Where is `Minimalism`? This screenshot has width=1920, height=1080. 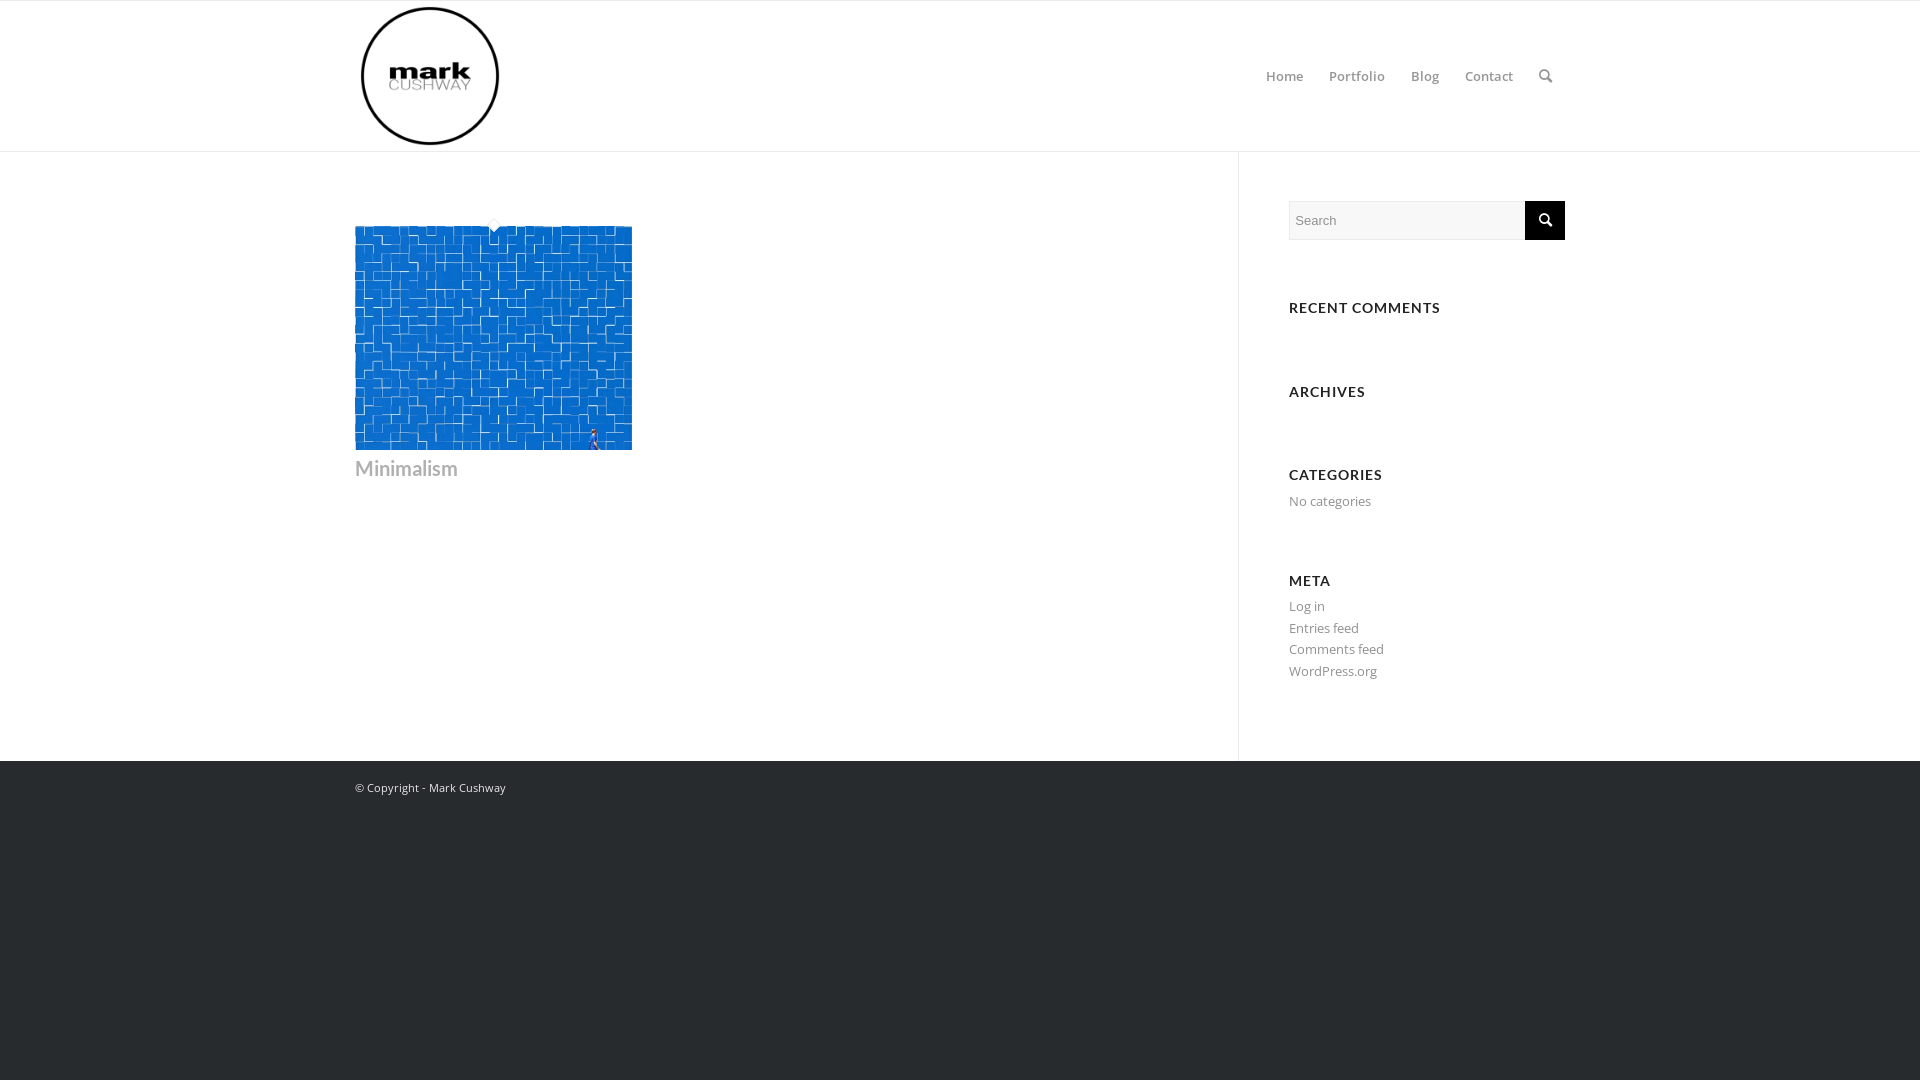 Minimalism is located at coordinates (494, 445).